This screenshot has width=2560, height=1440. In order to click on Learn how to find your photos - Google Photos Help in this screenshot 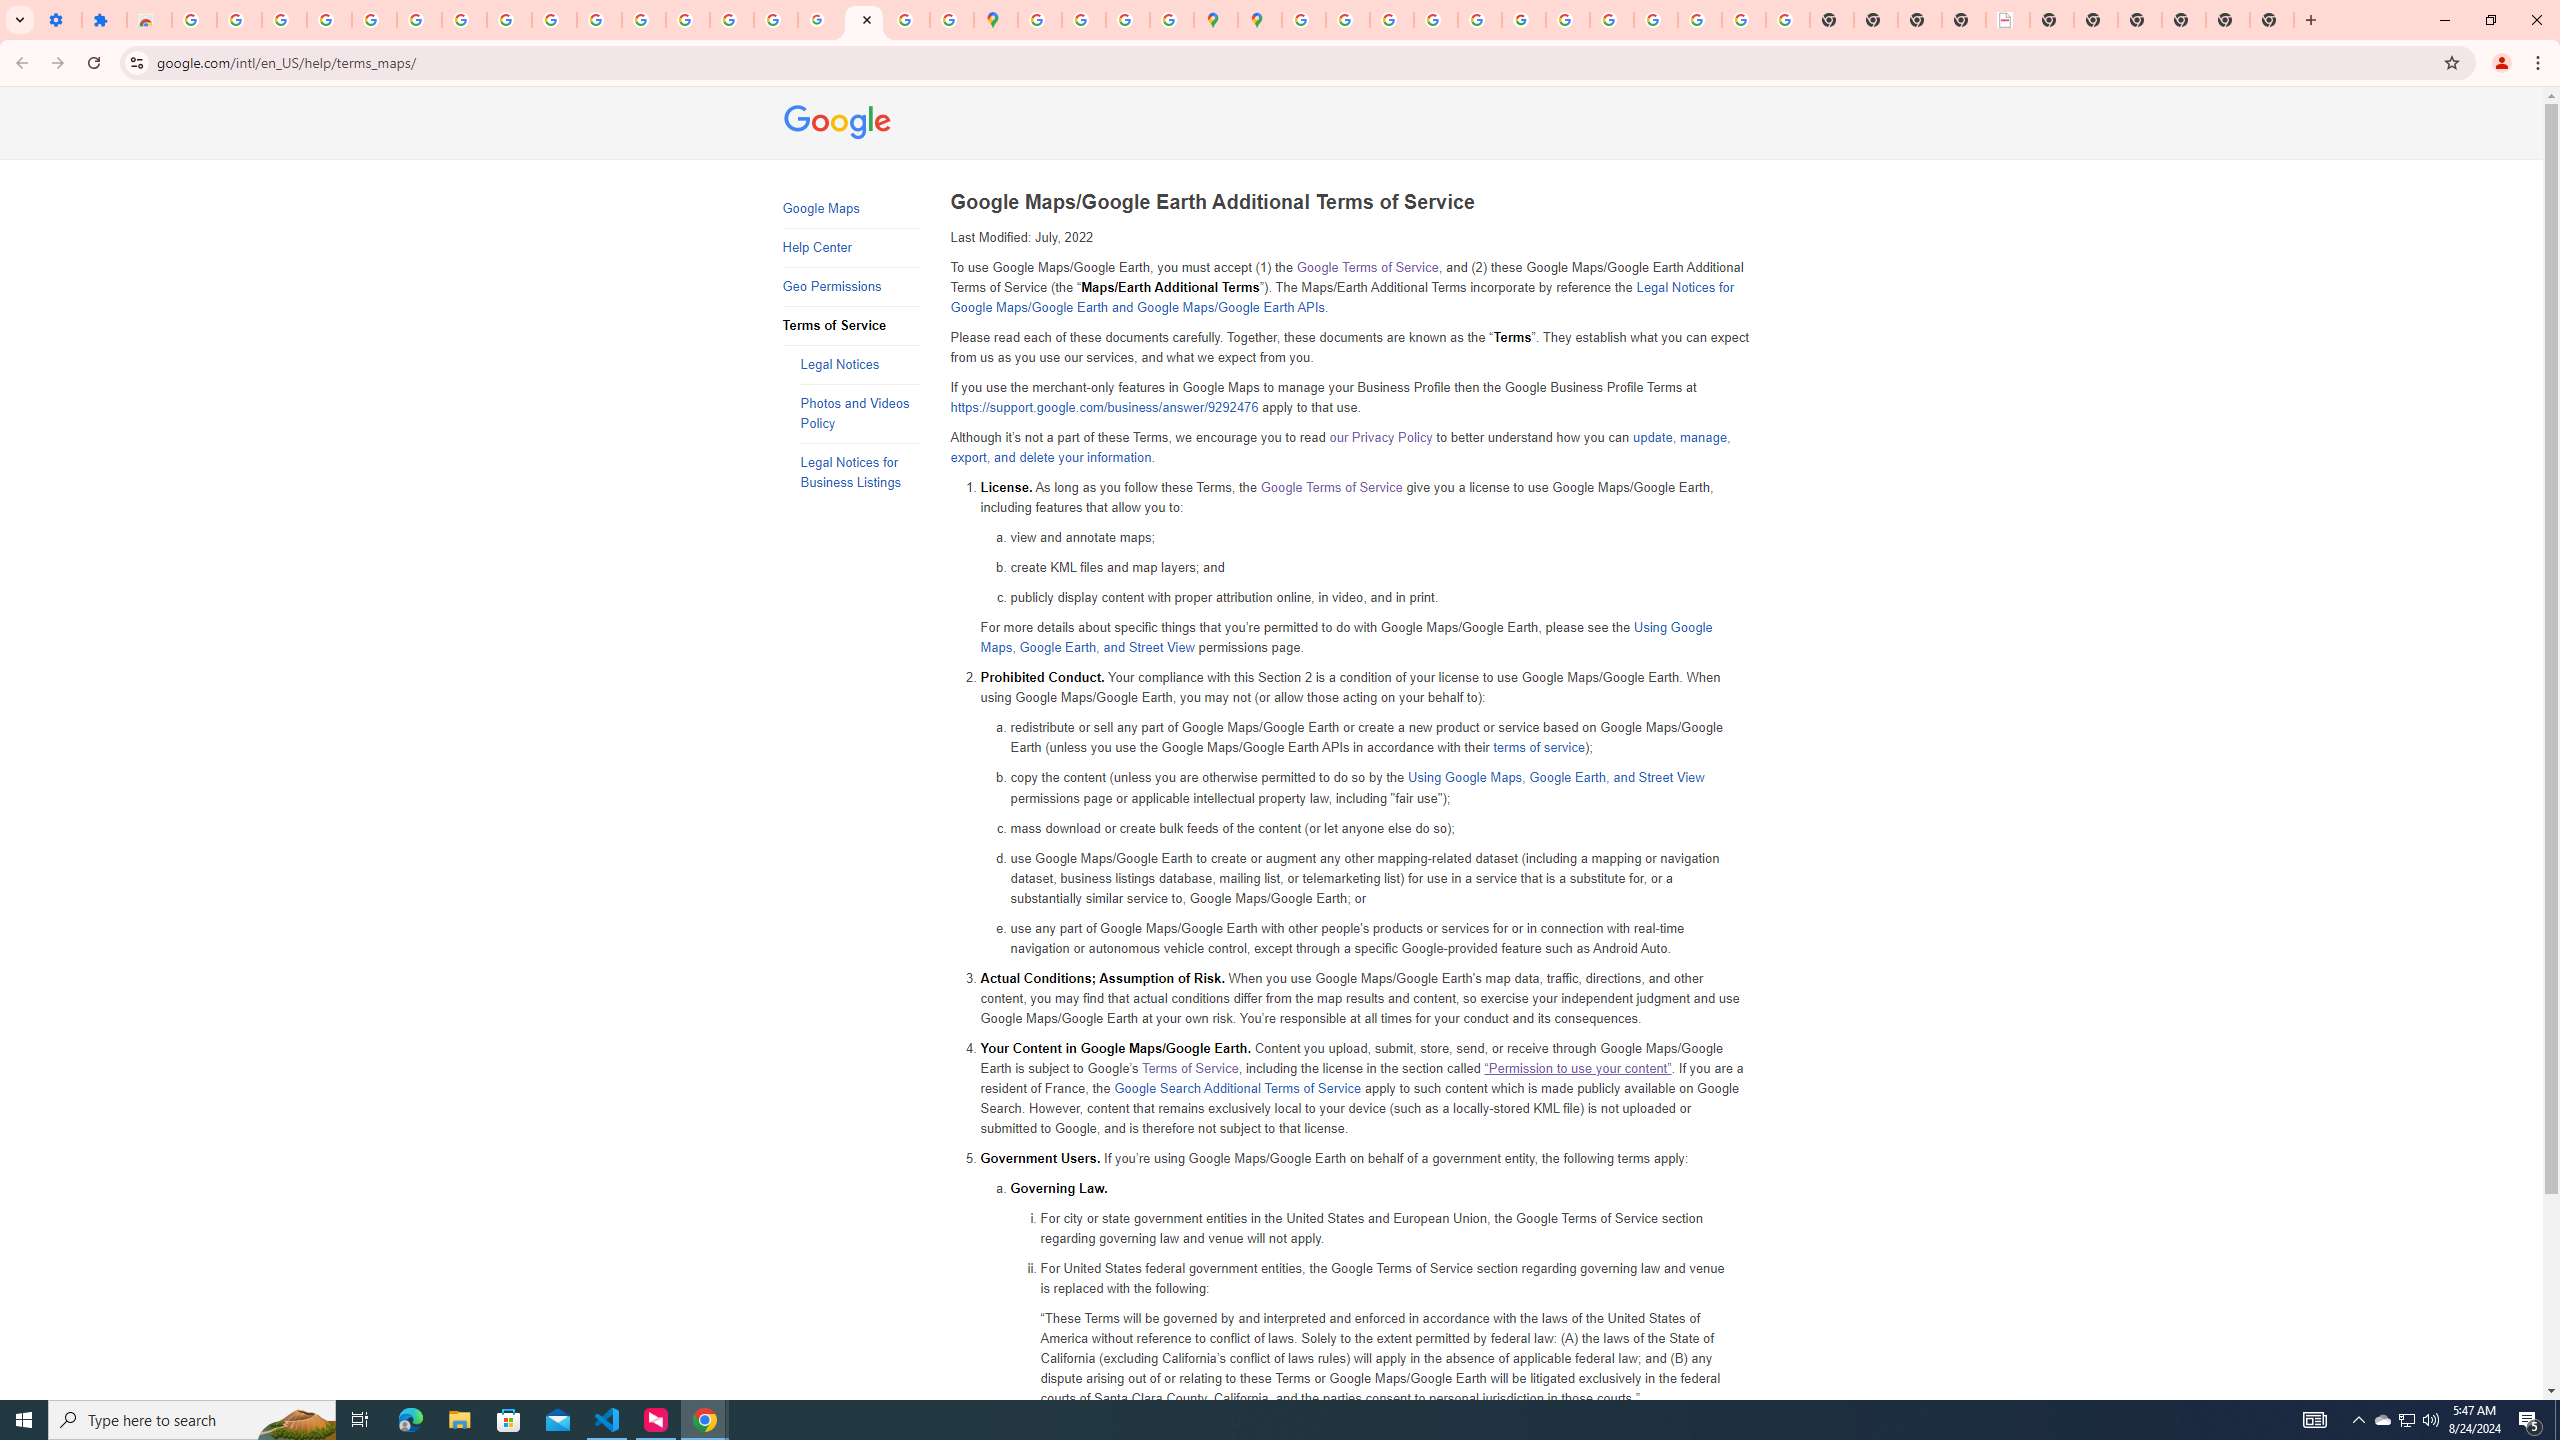, I will do `click(328, 20)`.